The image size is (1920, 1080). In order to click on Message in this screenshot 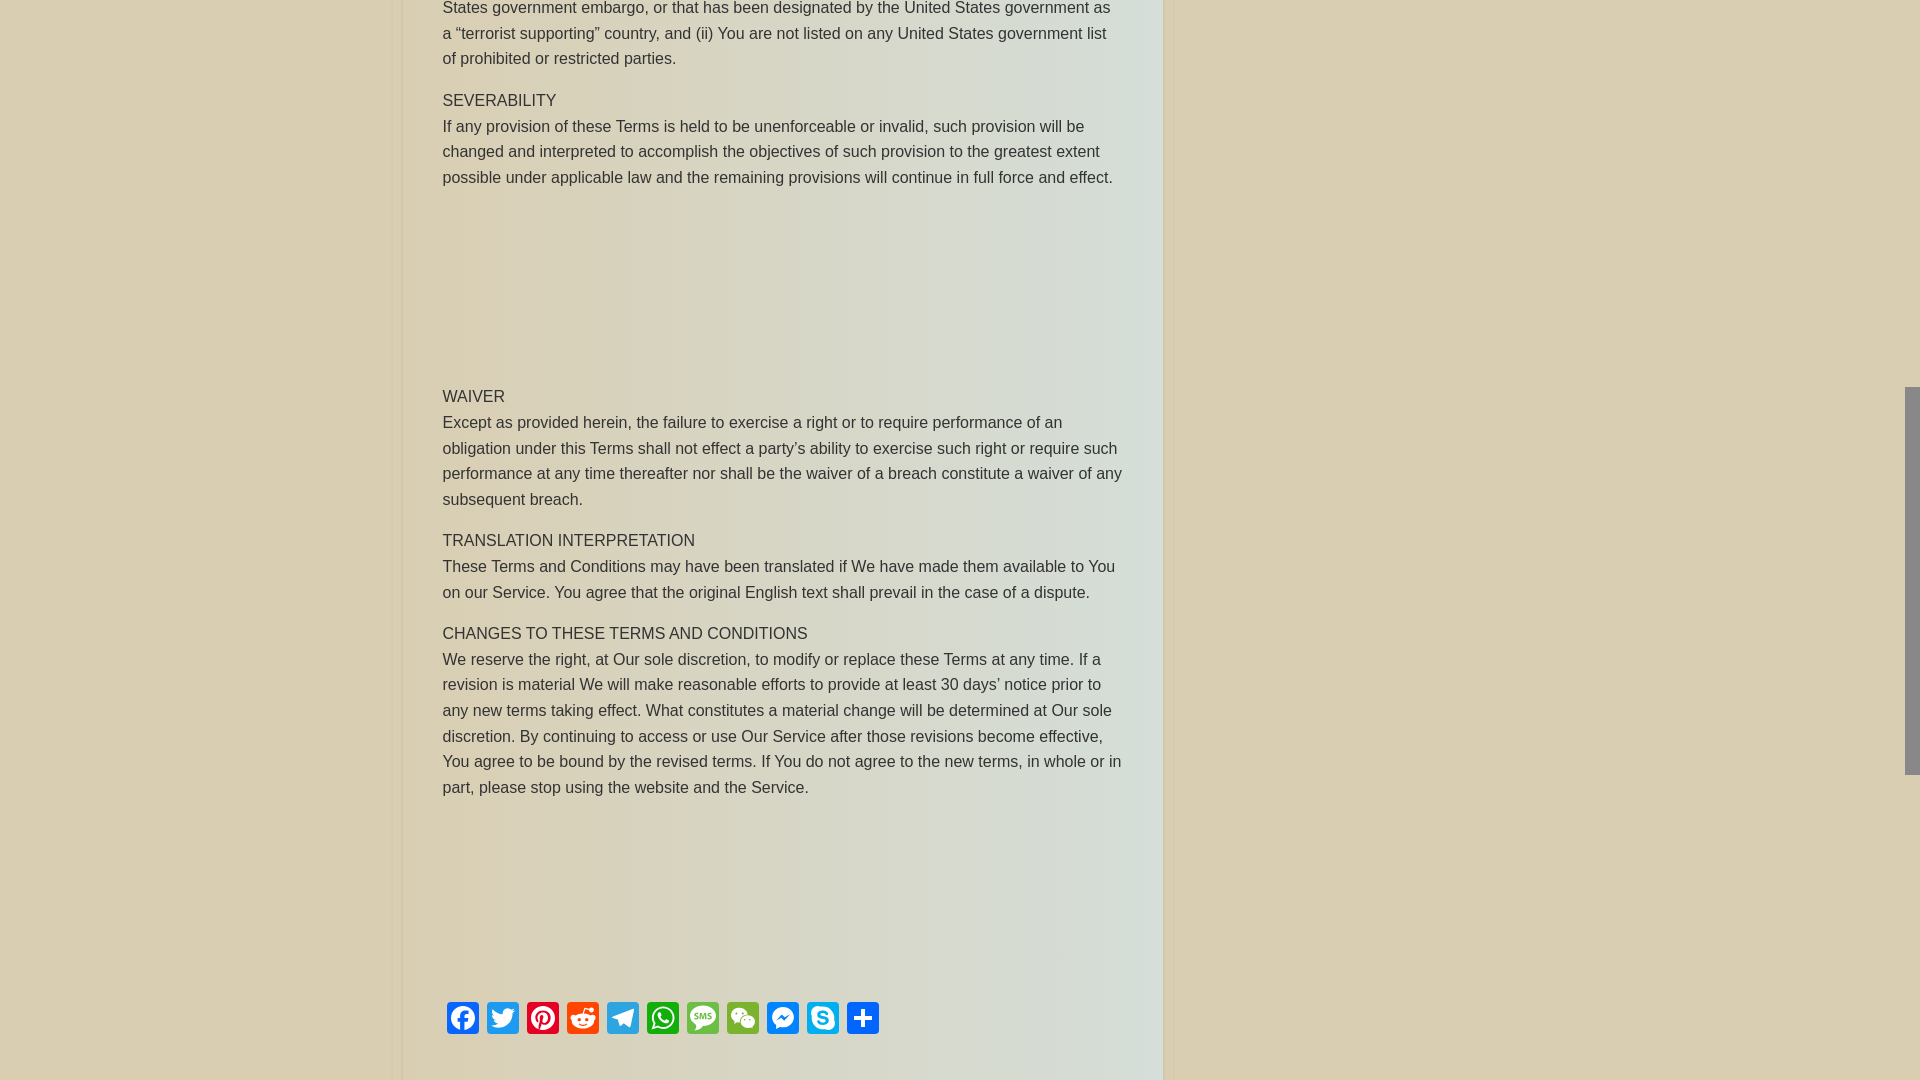, I will do `click(701, 1020)`.